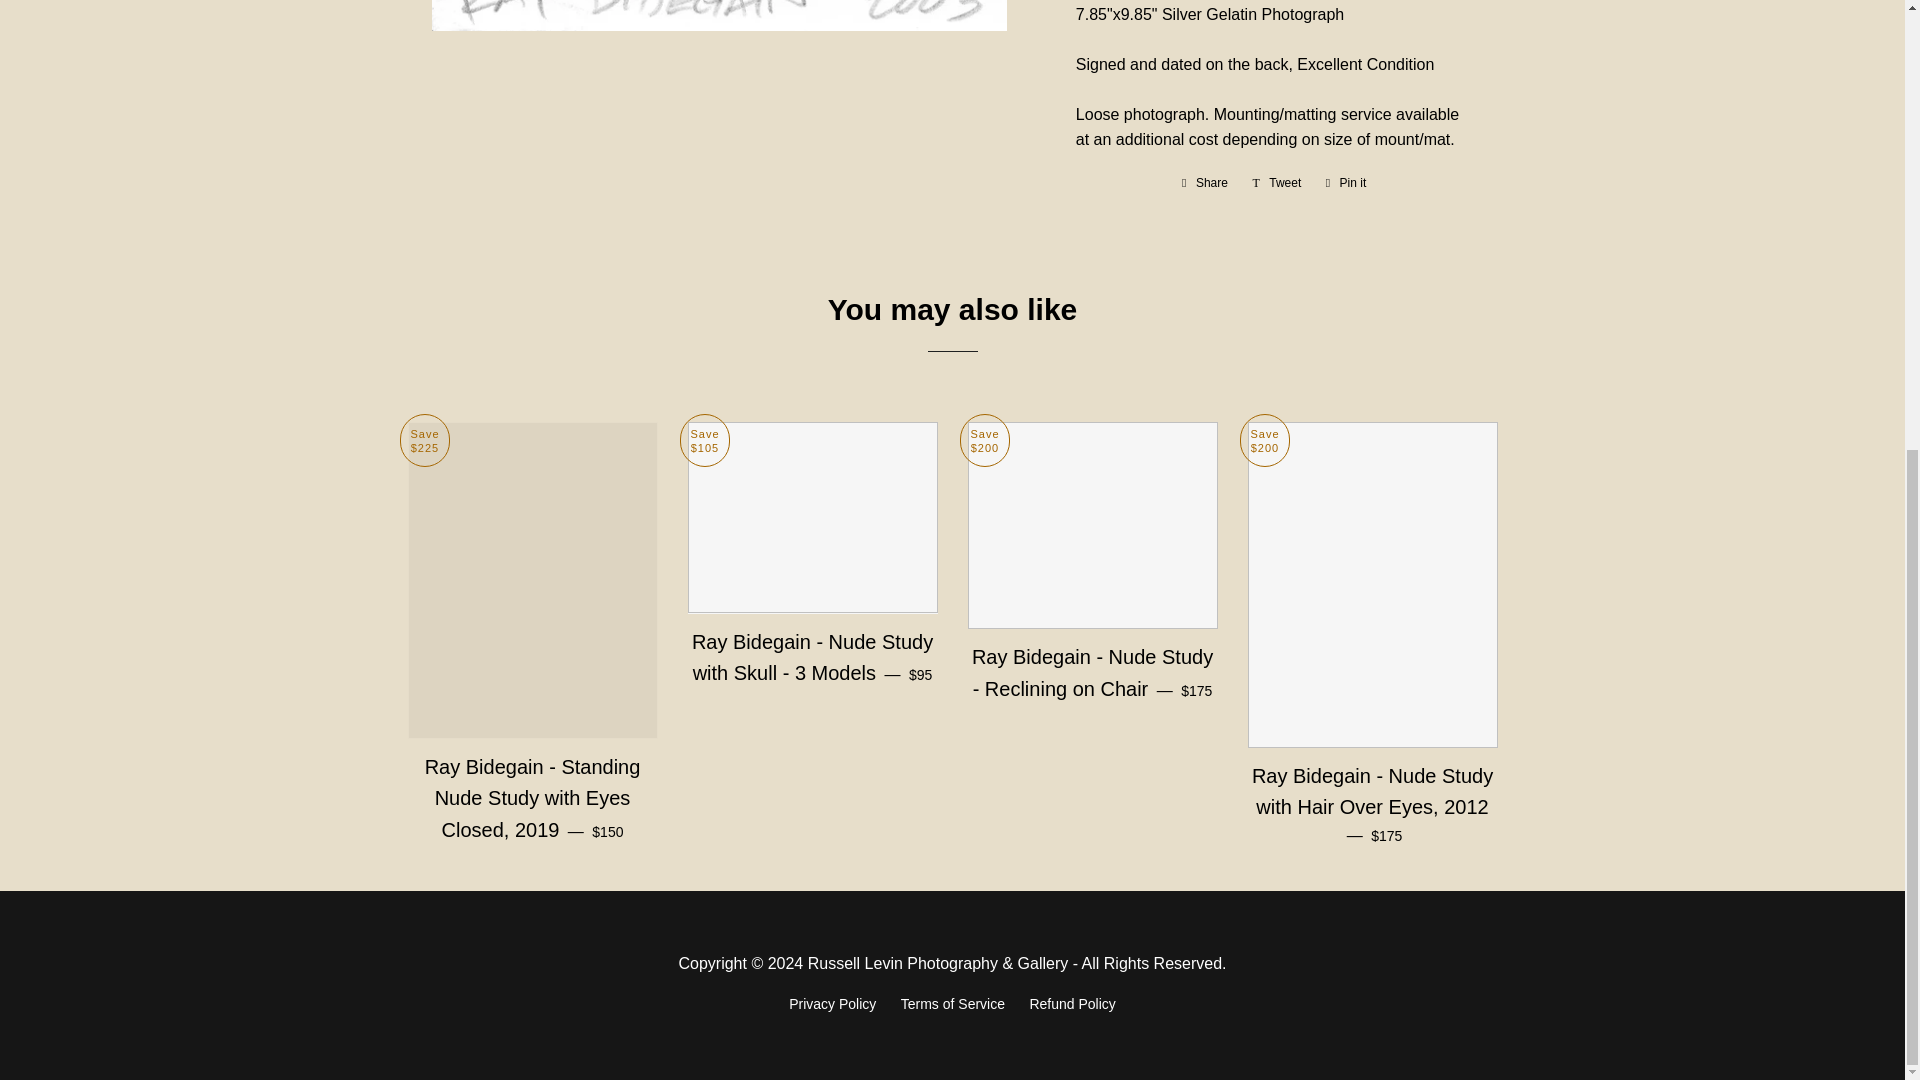 This screenshot has height=1080, width=1920. Describe the element at coordinates (1072, 1003) in the screenshot. I see `Tweet on Twitter` at that location.